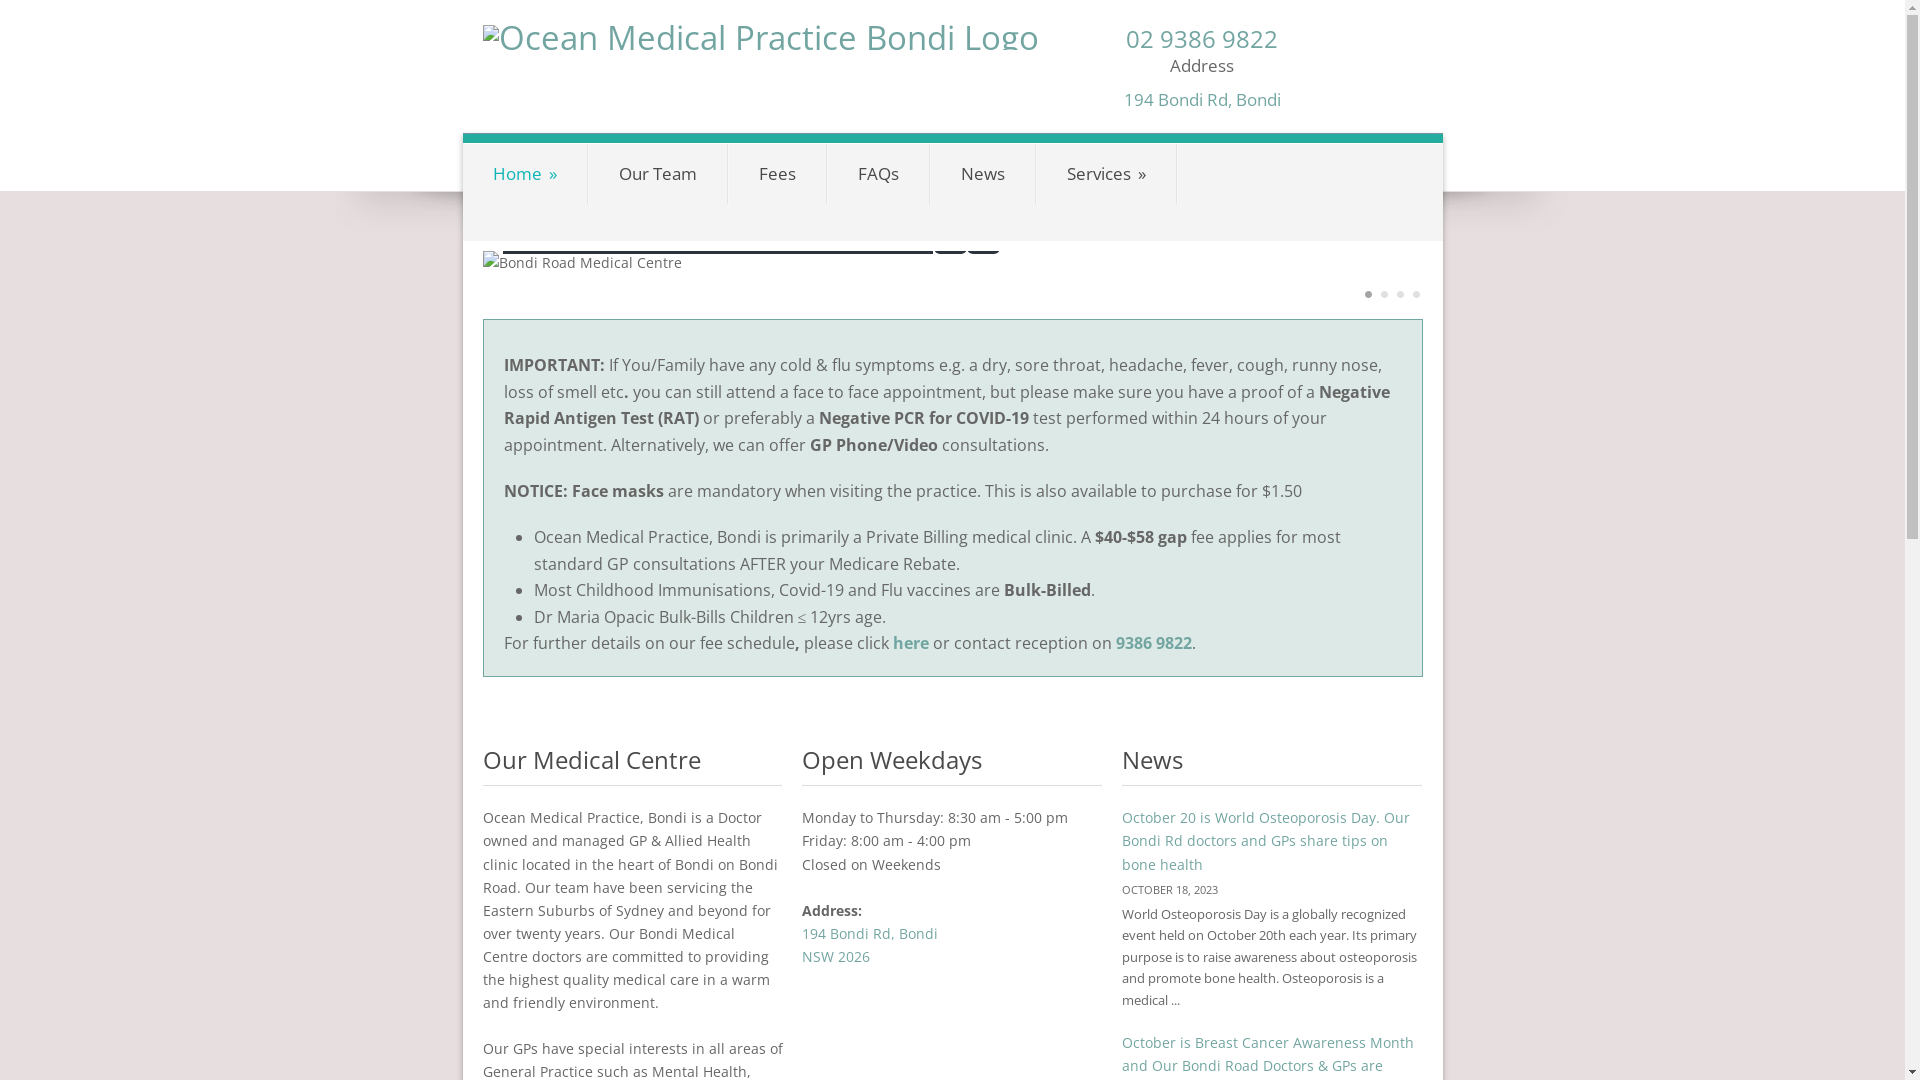 The height and width of the screenshot is (1080, 1920). Describe the element at coordinates (982, 238) in the screenshot. I see `Next` at that location.